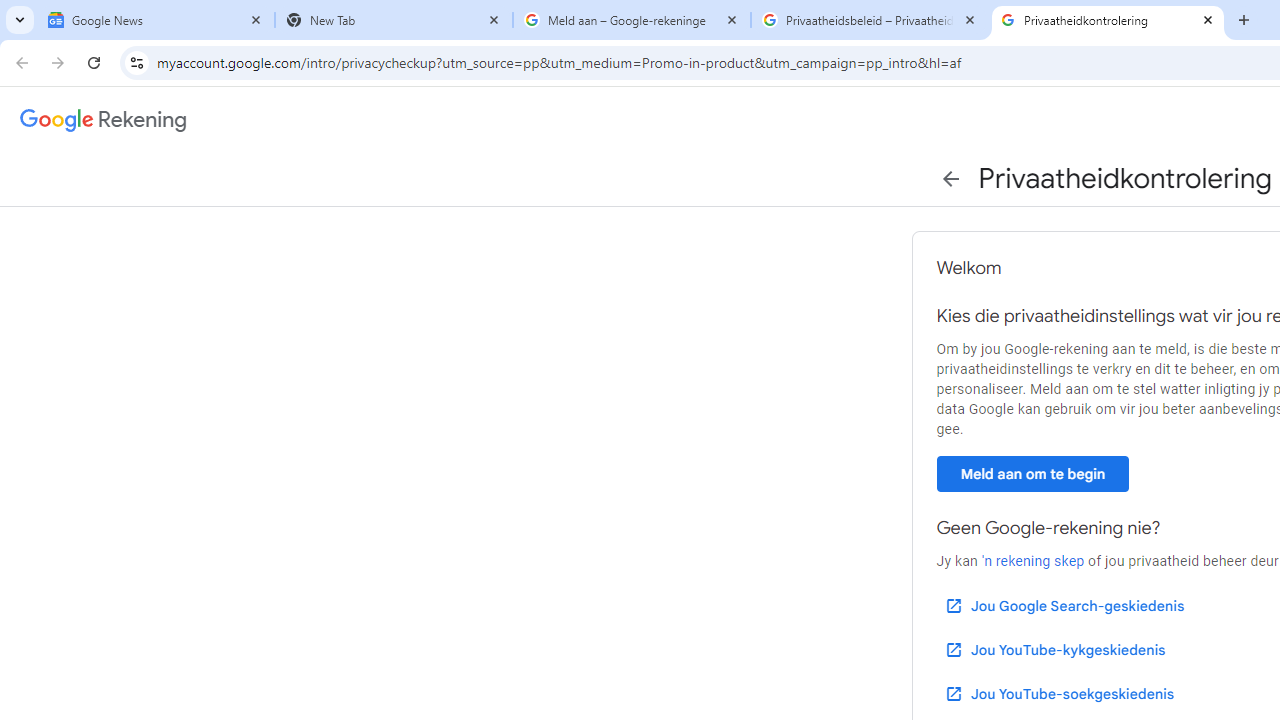  I want to click on Terug, so click(950, 178).